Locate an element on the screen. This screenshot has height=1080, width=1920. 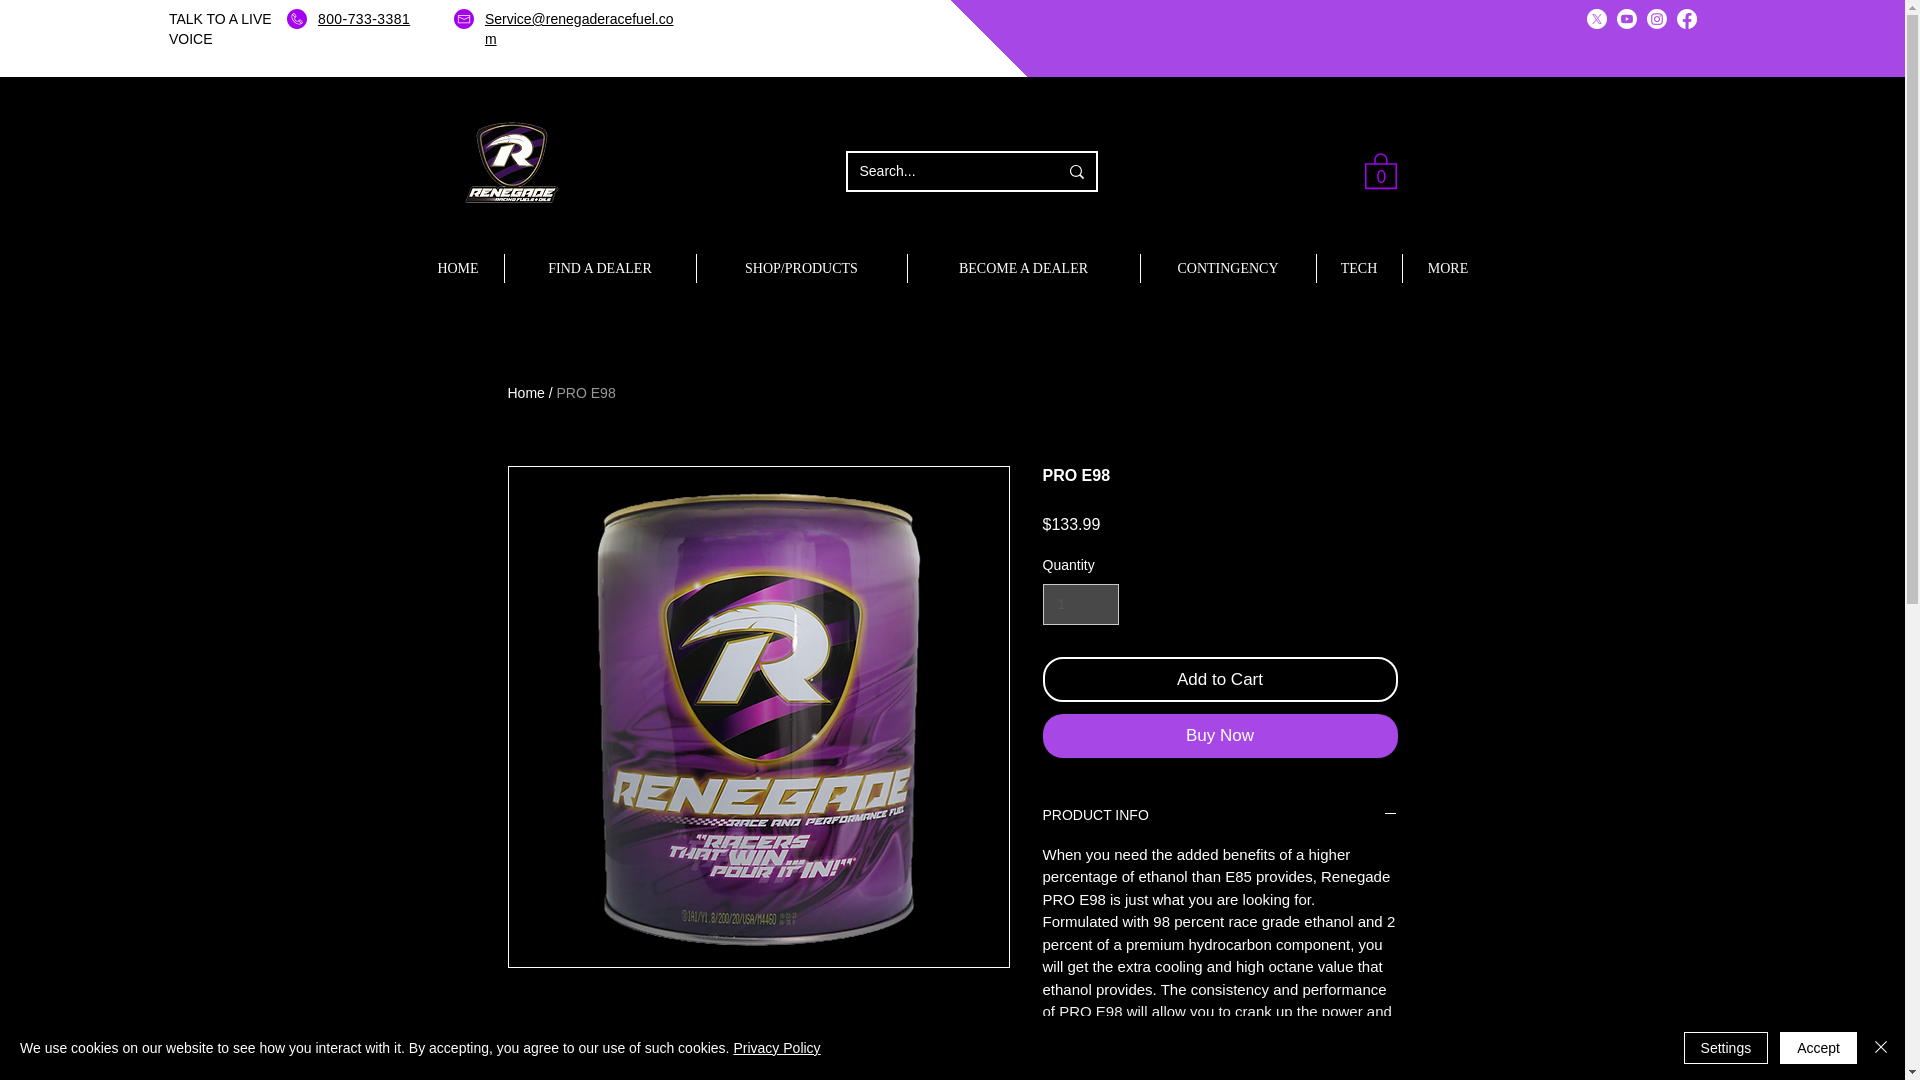
800-733-3381 is located at coordinates (364, 18).